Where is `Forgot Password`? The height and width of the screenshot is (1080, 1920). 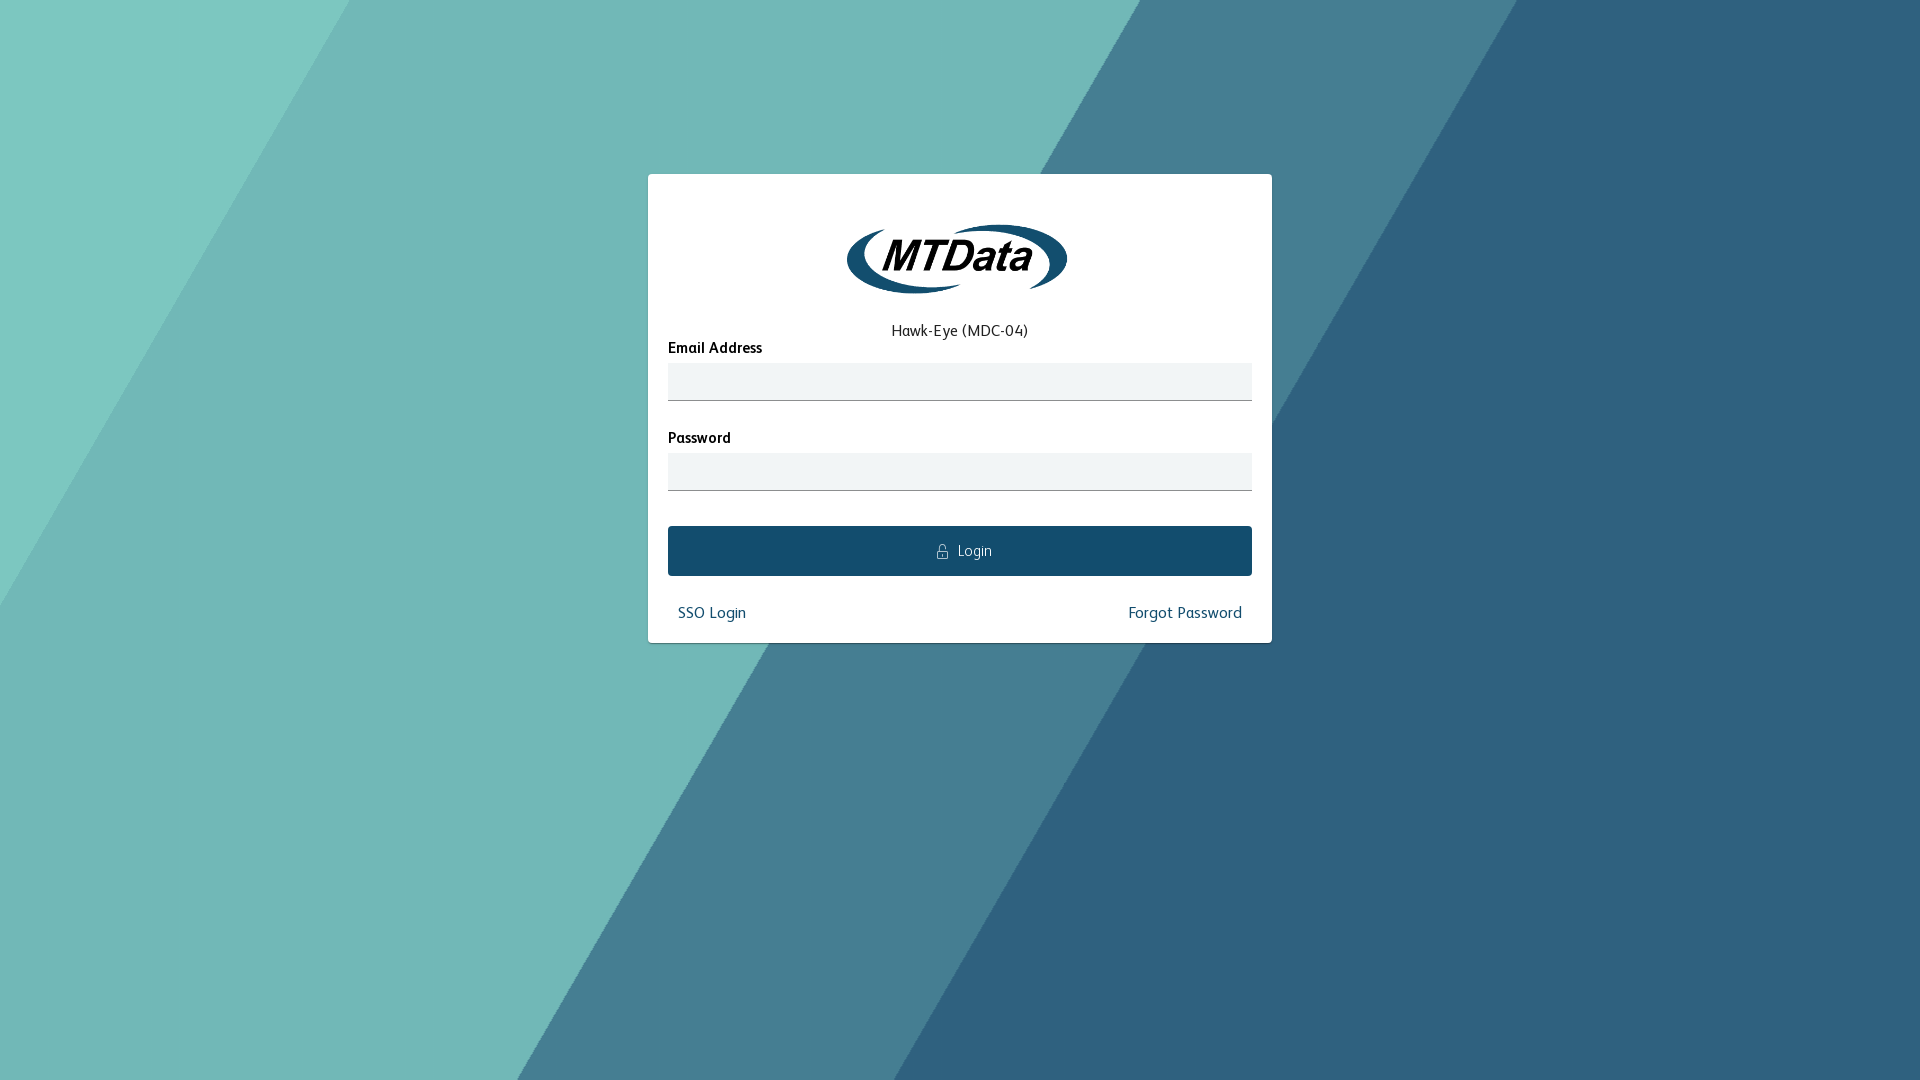 Forgot Password is located at coordinates (1185, 614).